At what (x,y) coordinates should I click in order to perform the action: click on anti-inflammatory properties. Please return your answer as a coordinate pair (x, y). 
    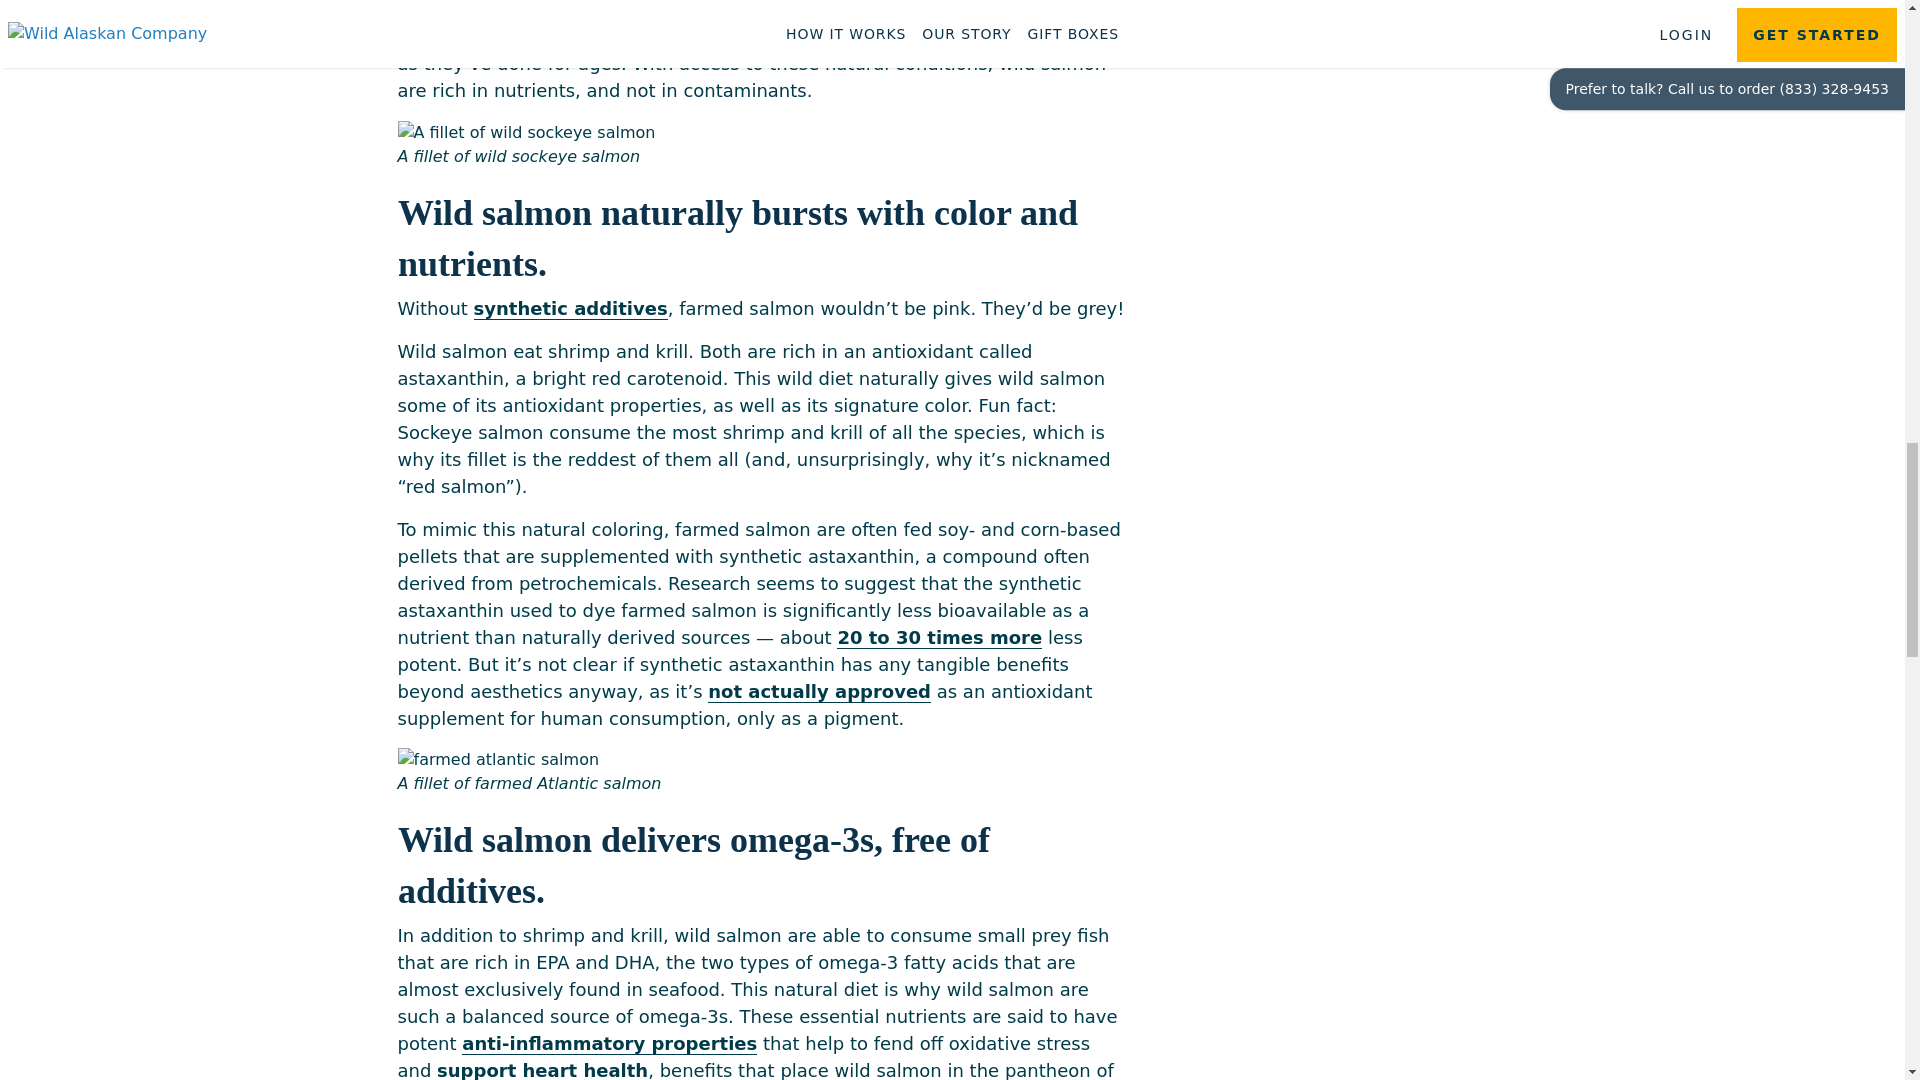
    Looking at the image, I should click on (609, 1044).